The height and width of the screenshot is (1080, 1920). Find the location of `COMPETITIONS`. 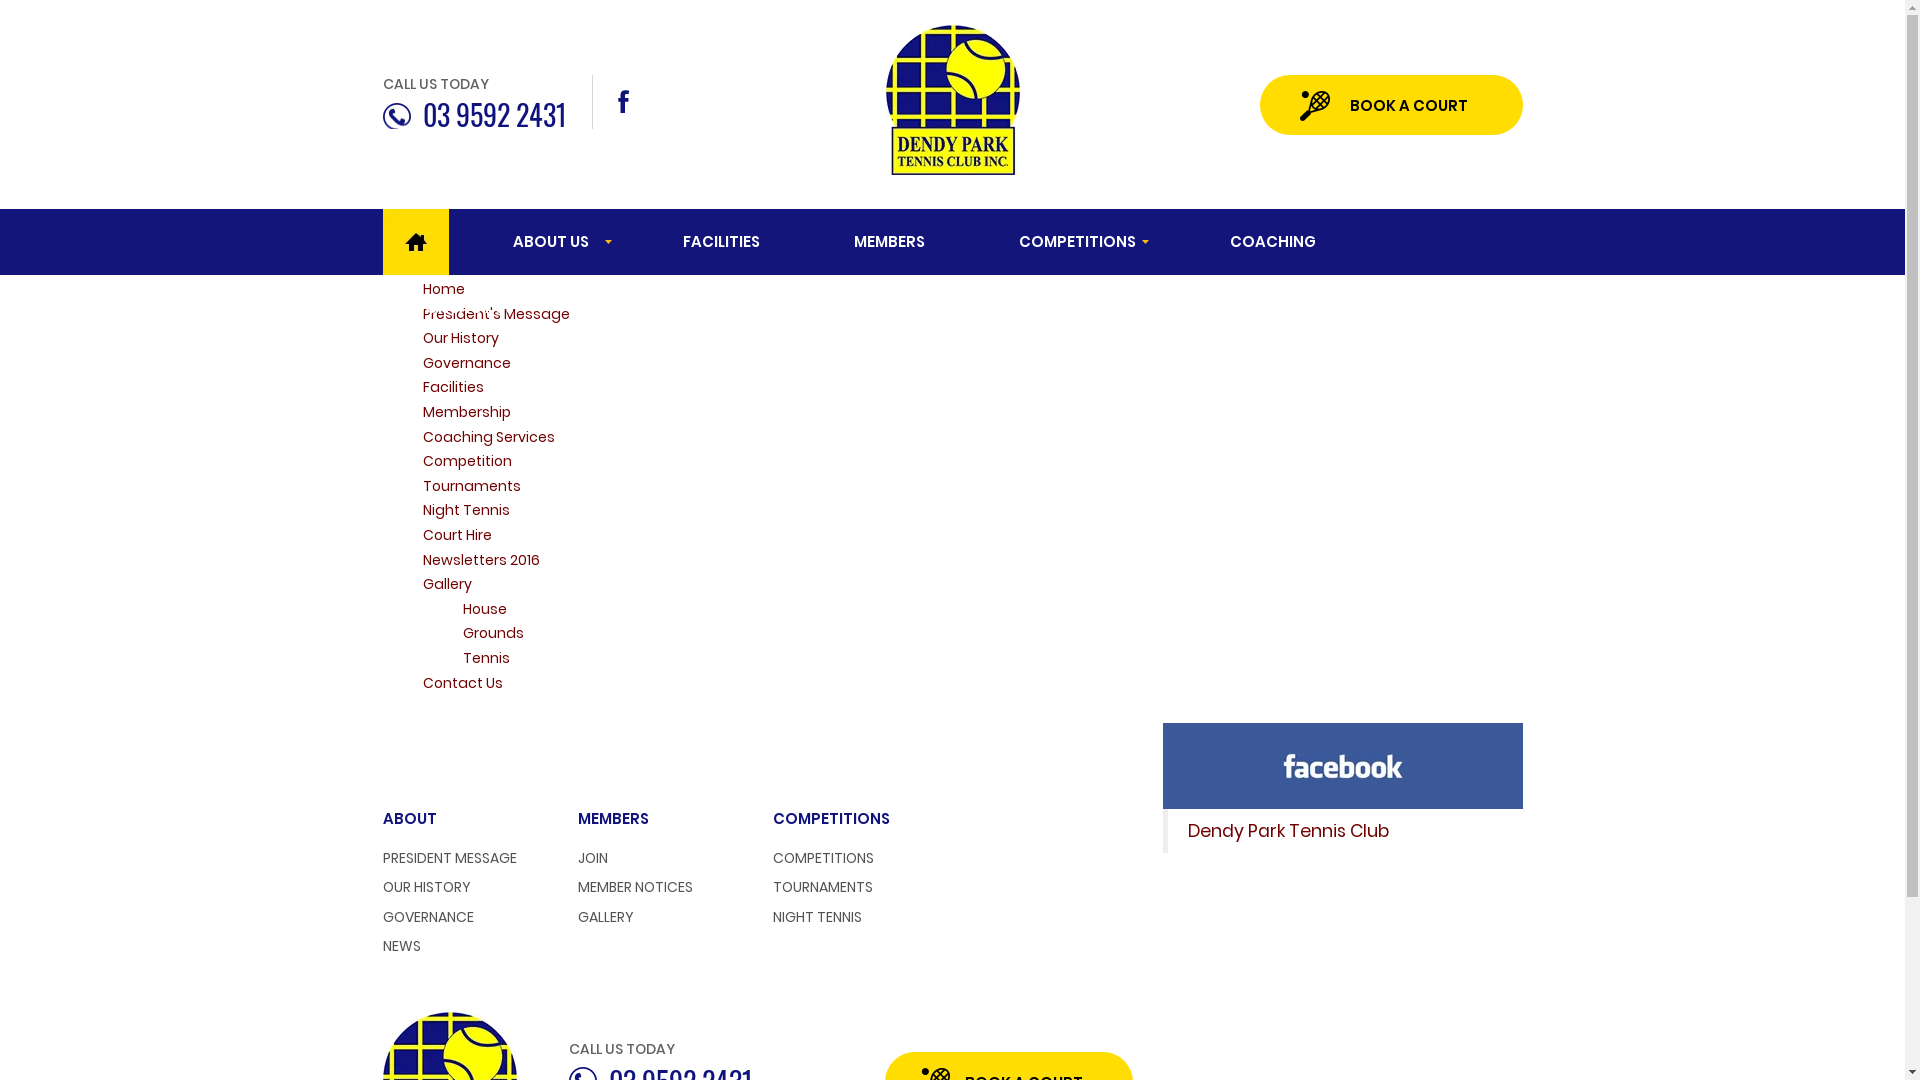

COMPETITIONS is located at coordinates (822, 858).